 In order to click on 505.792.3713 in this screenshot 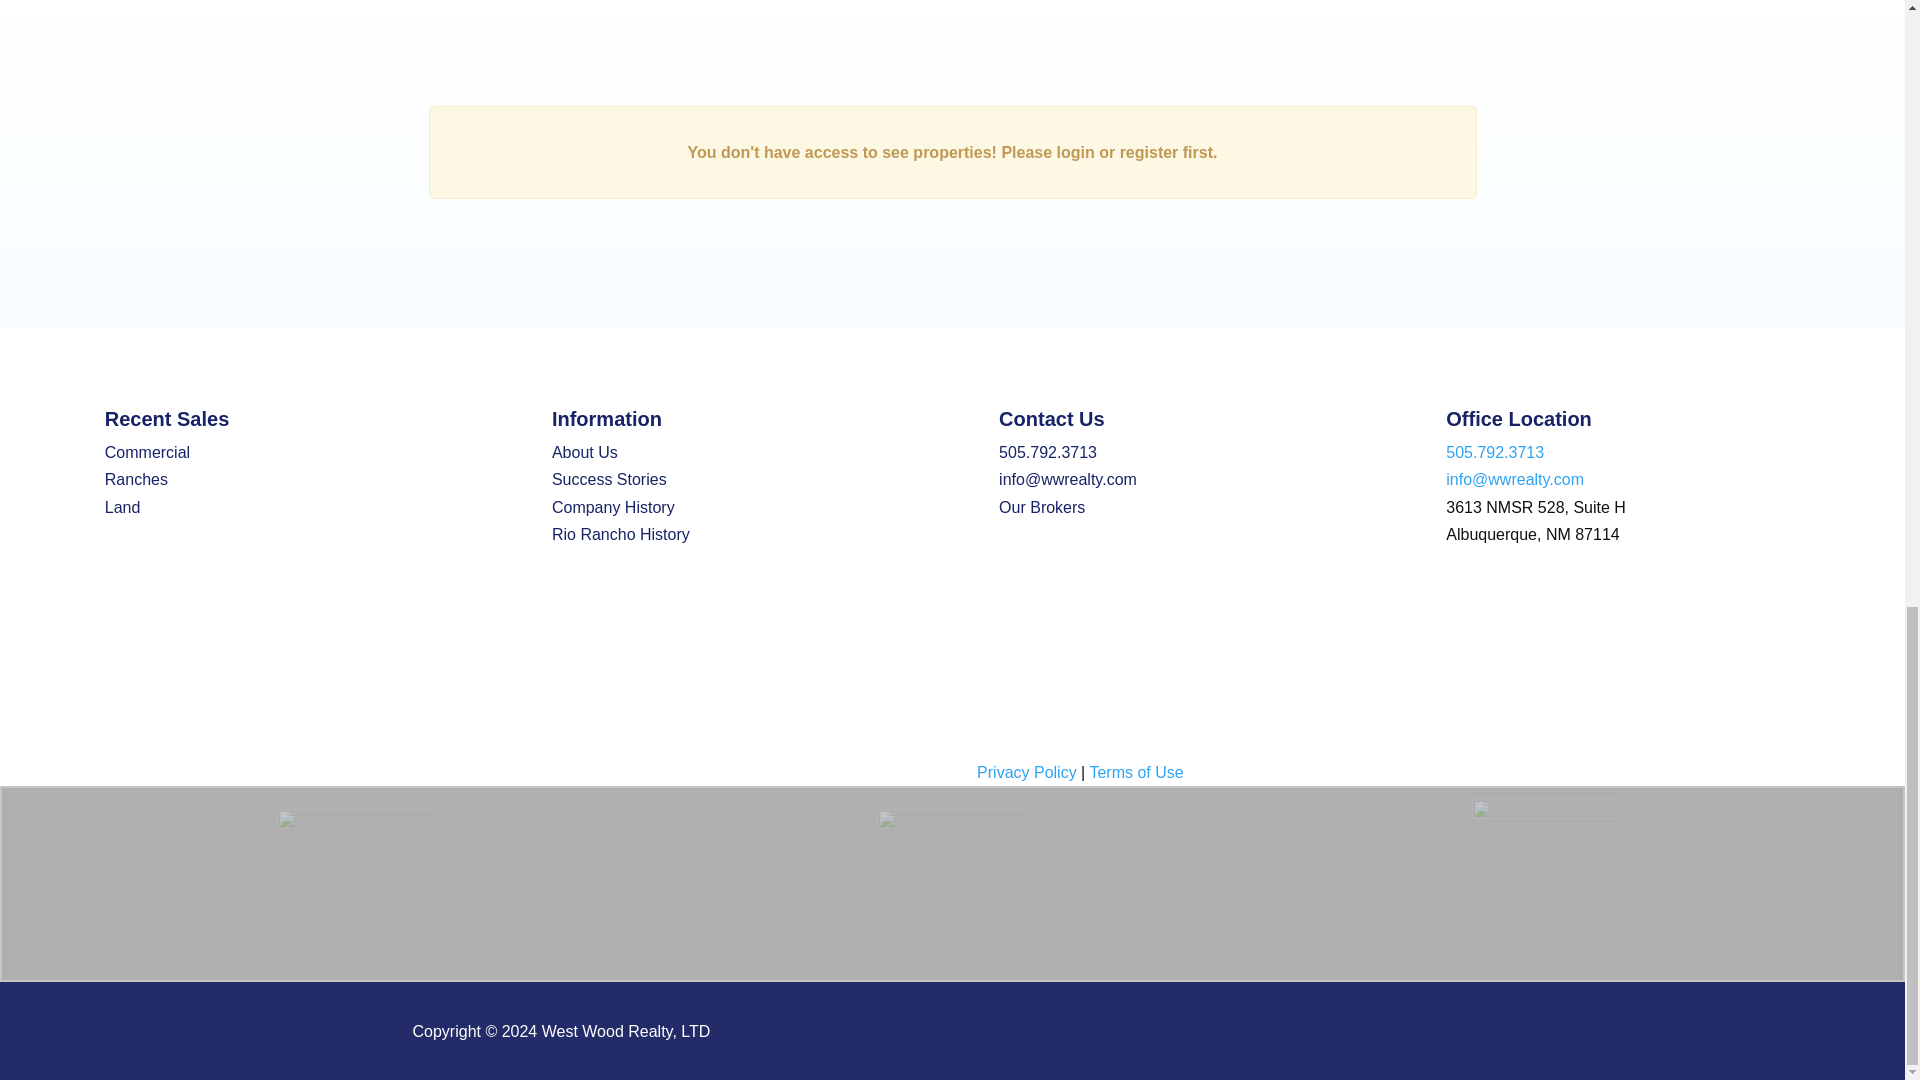, I will do `click(1047, 452)`.